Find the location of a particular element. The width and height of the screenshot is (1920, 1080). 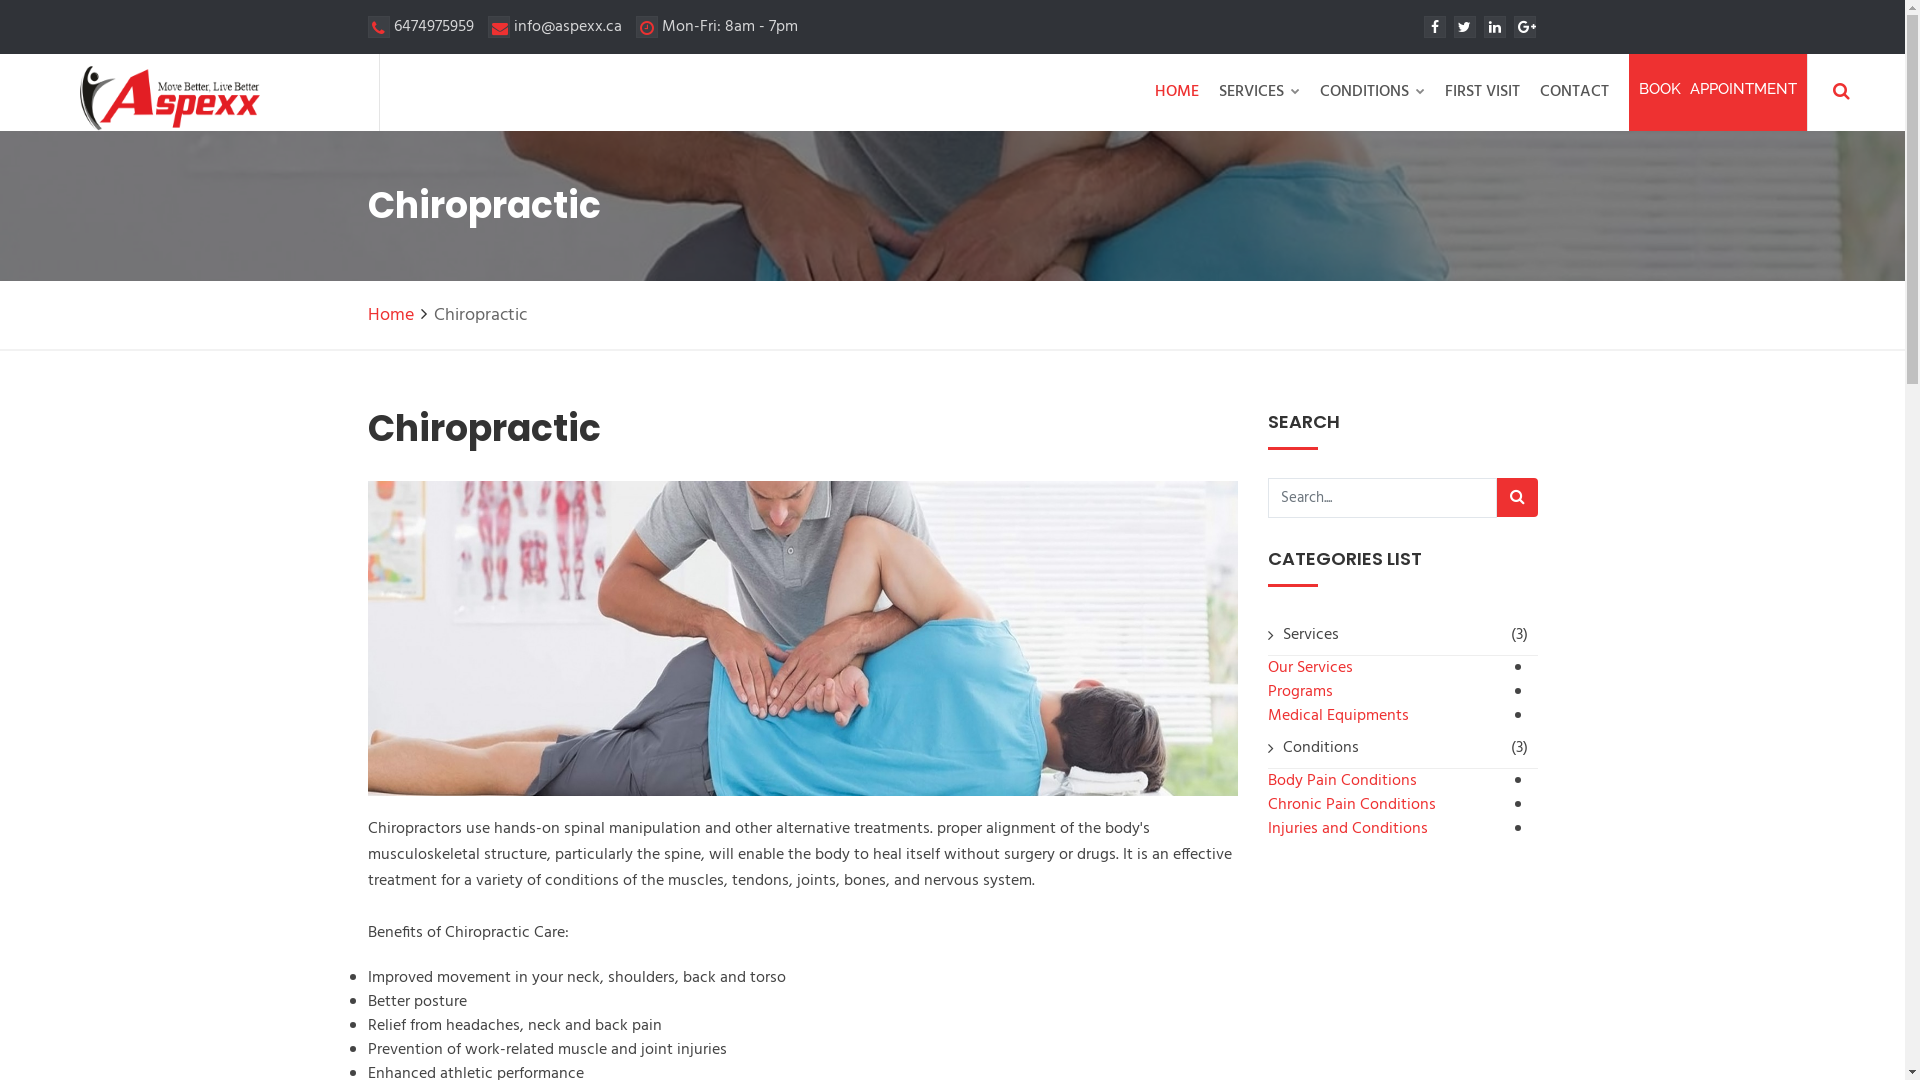

HOME is located at coordinates (1177, 92).